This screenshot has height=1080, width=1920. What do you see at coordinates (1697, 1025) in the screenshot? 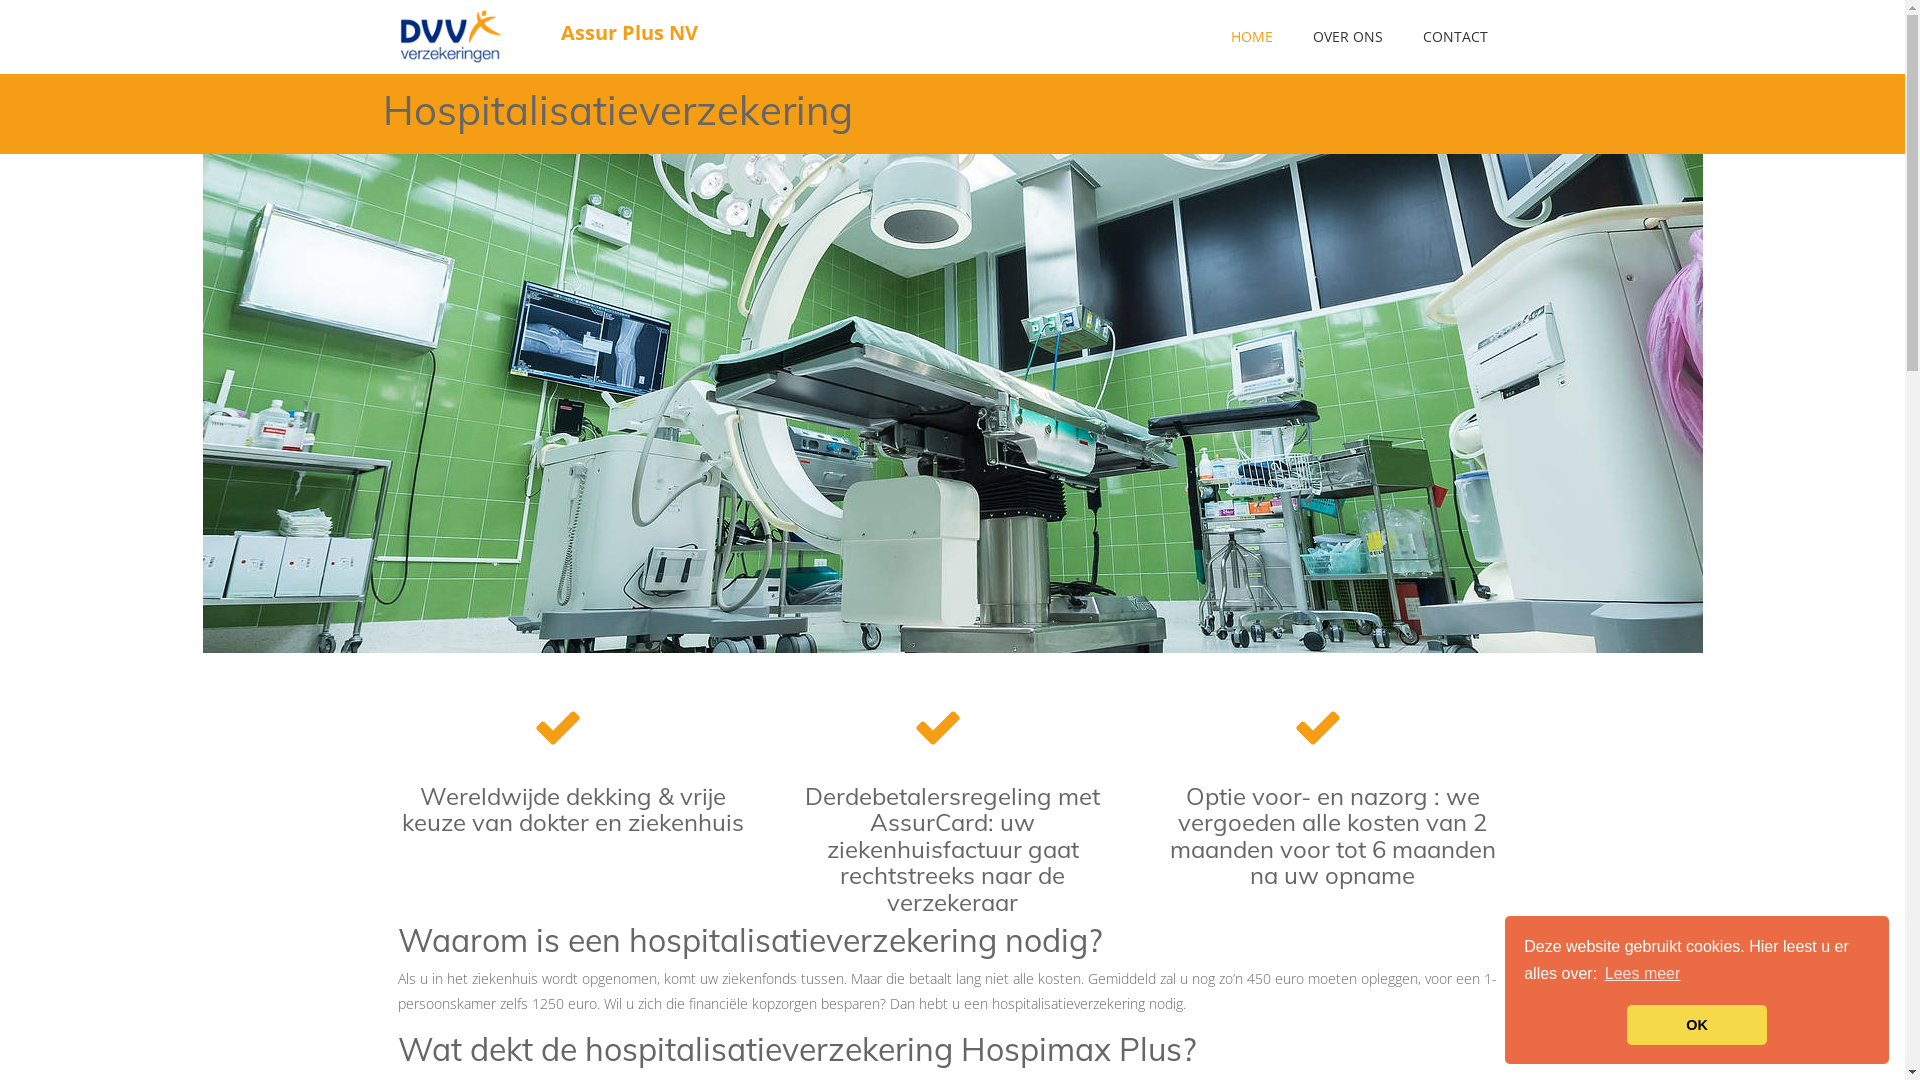
I see `OK` at bounding box center [1697, 1025].